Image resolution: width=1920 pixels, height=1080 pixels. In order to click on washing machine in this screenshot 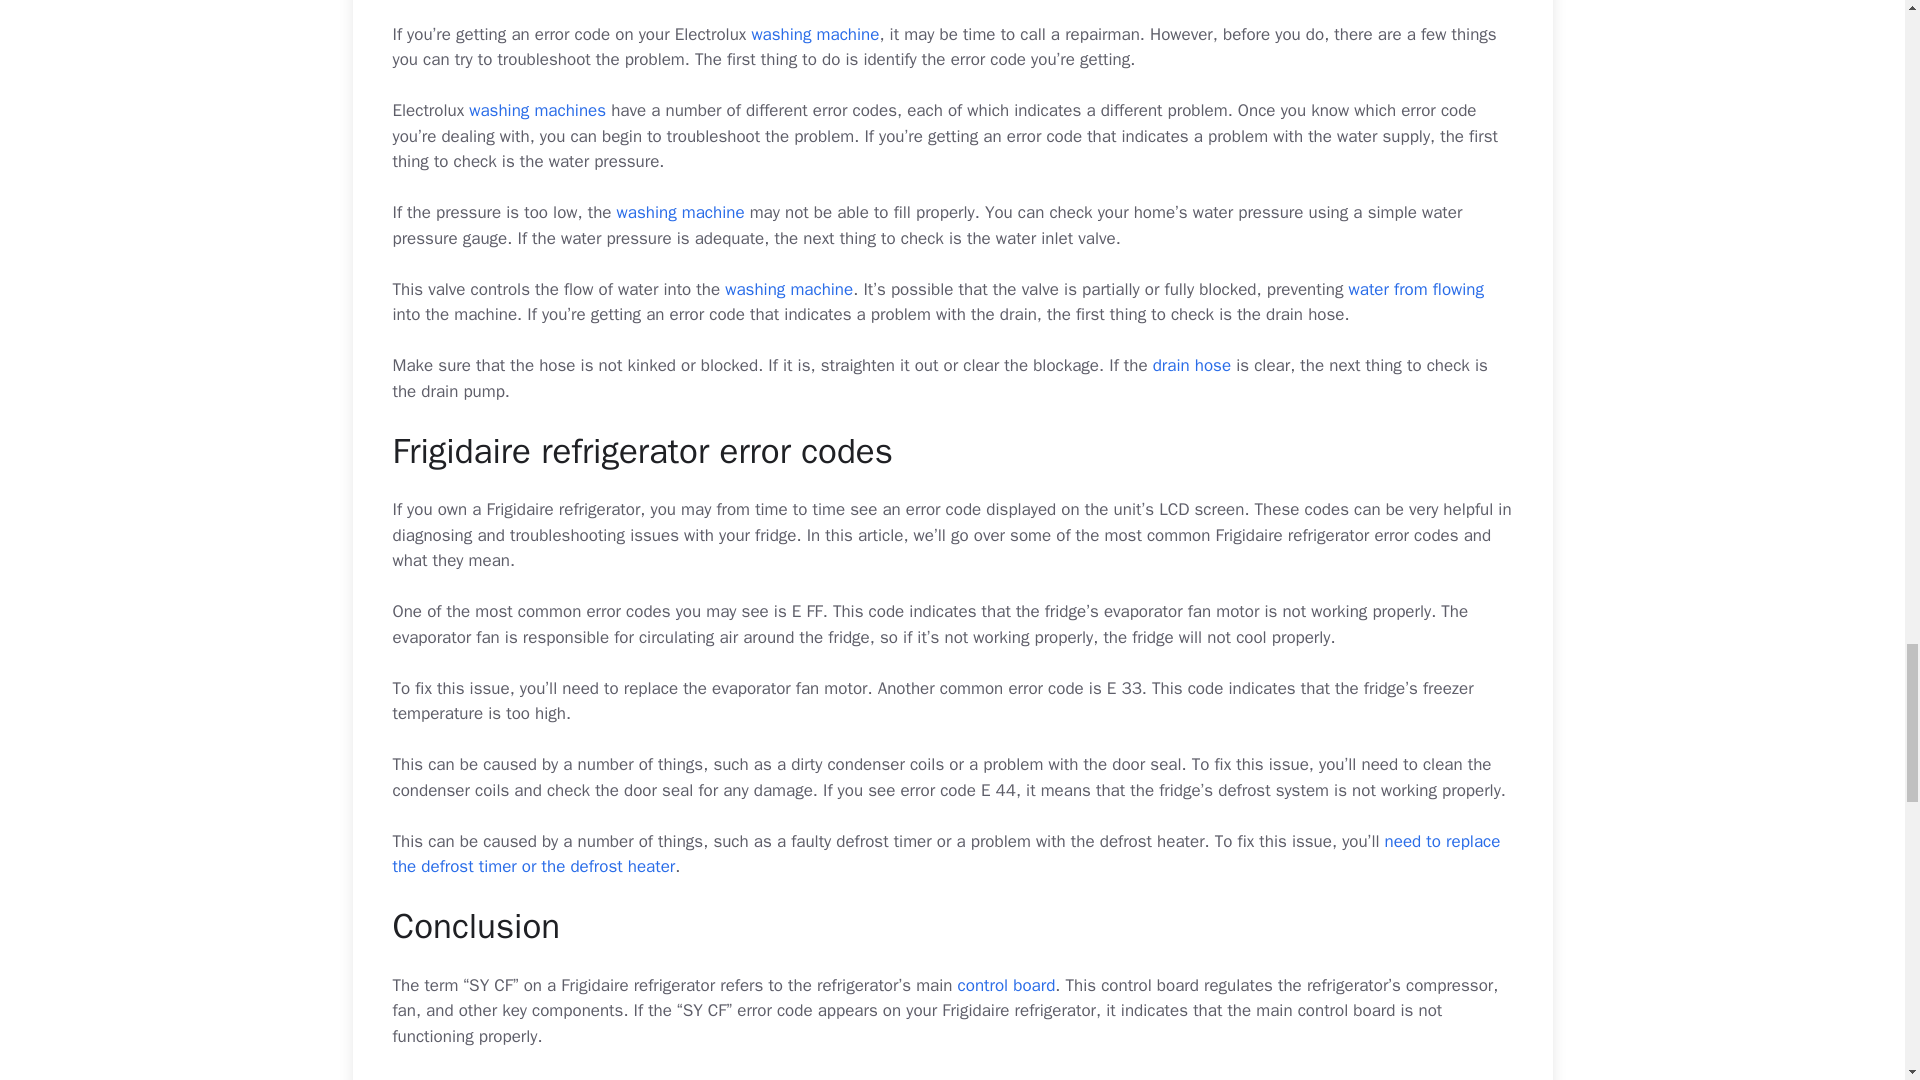, I will do `click(788, 289)`.